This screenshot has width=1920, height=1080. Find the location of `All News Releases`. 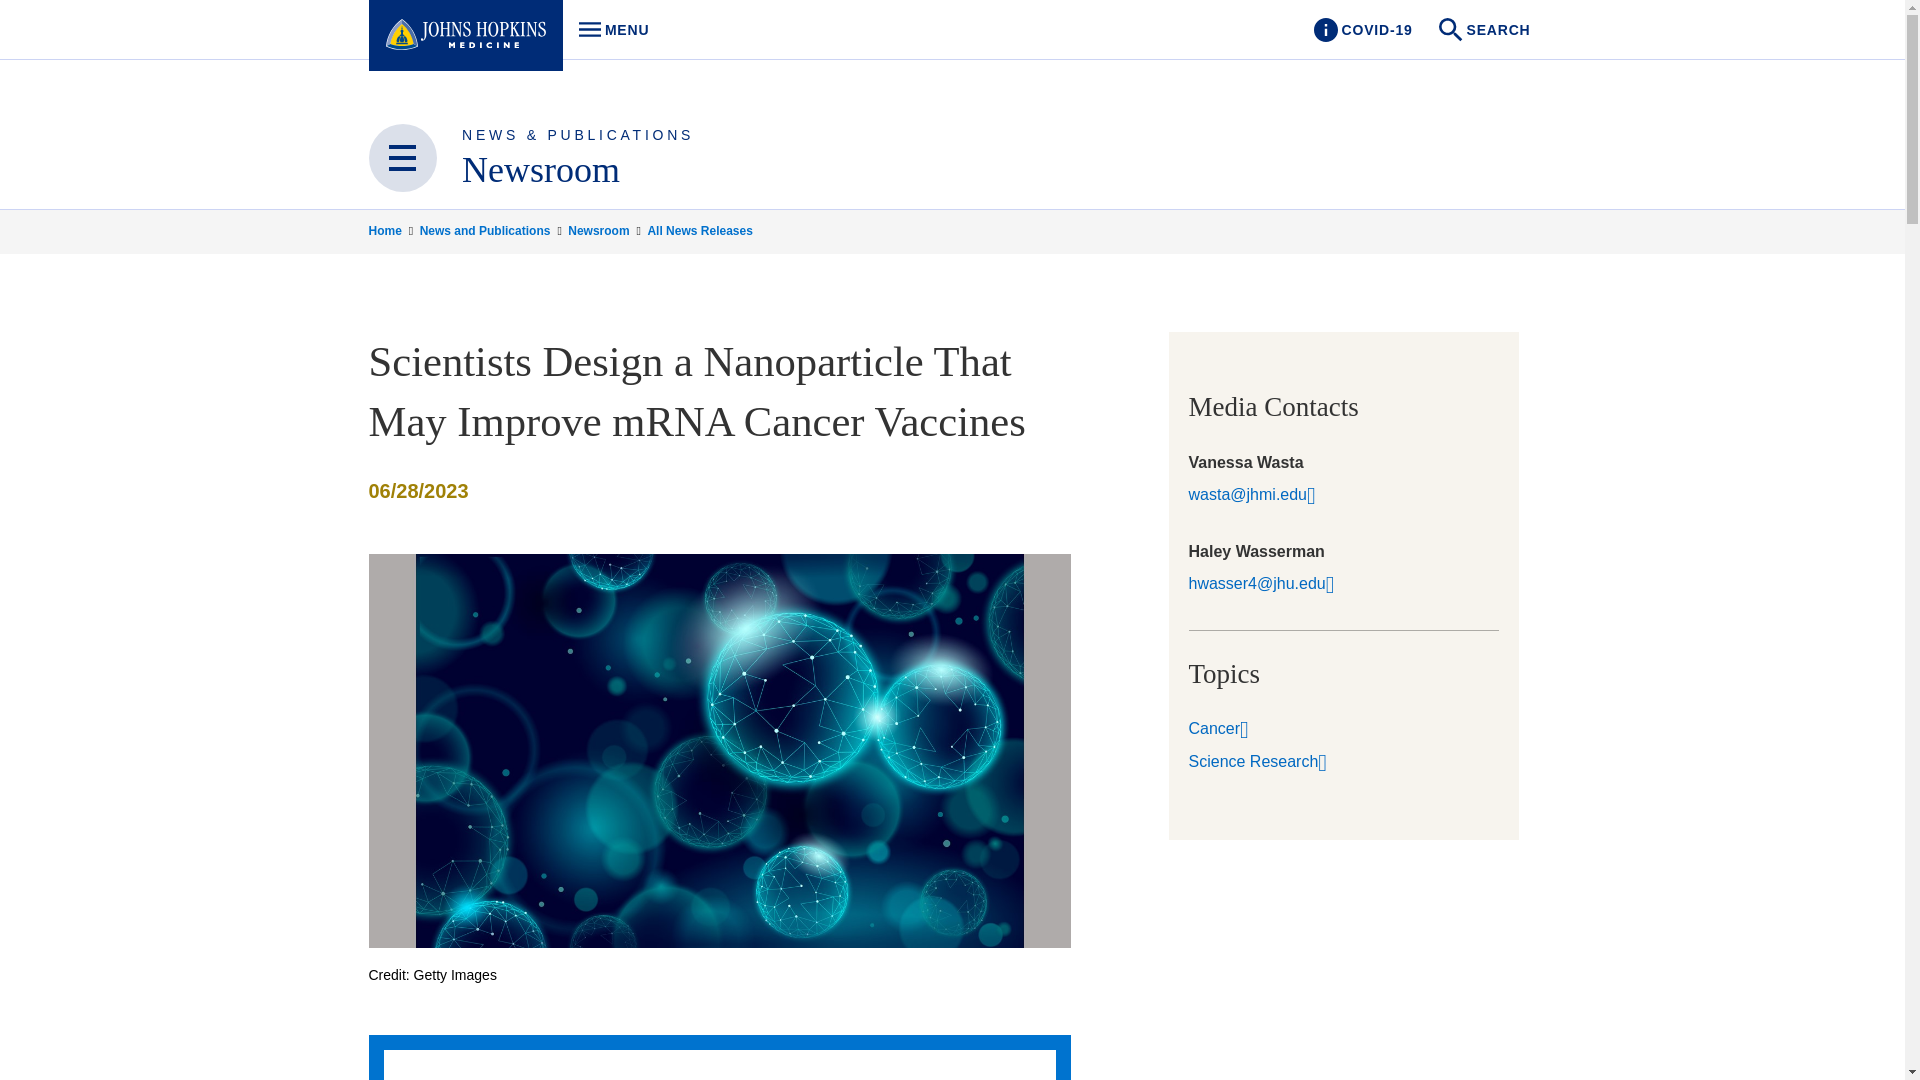

All News Releases is located at coordinates (700, 230).